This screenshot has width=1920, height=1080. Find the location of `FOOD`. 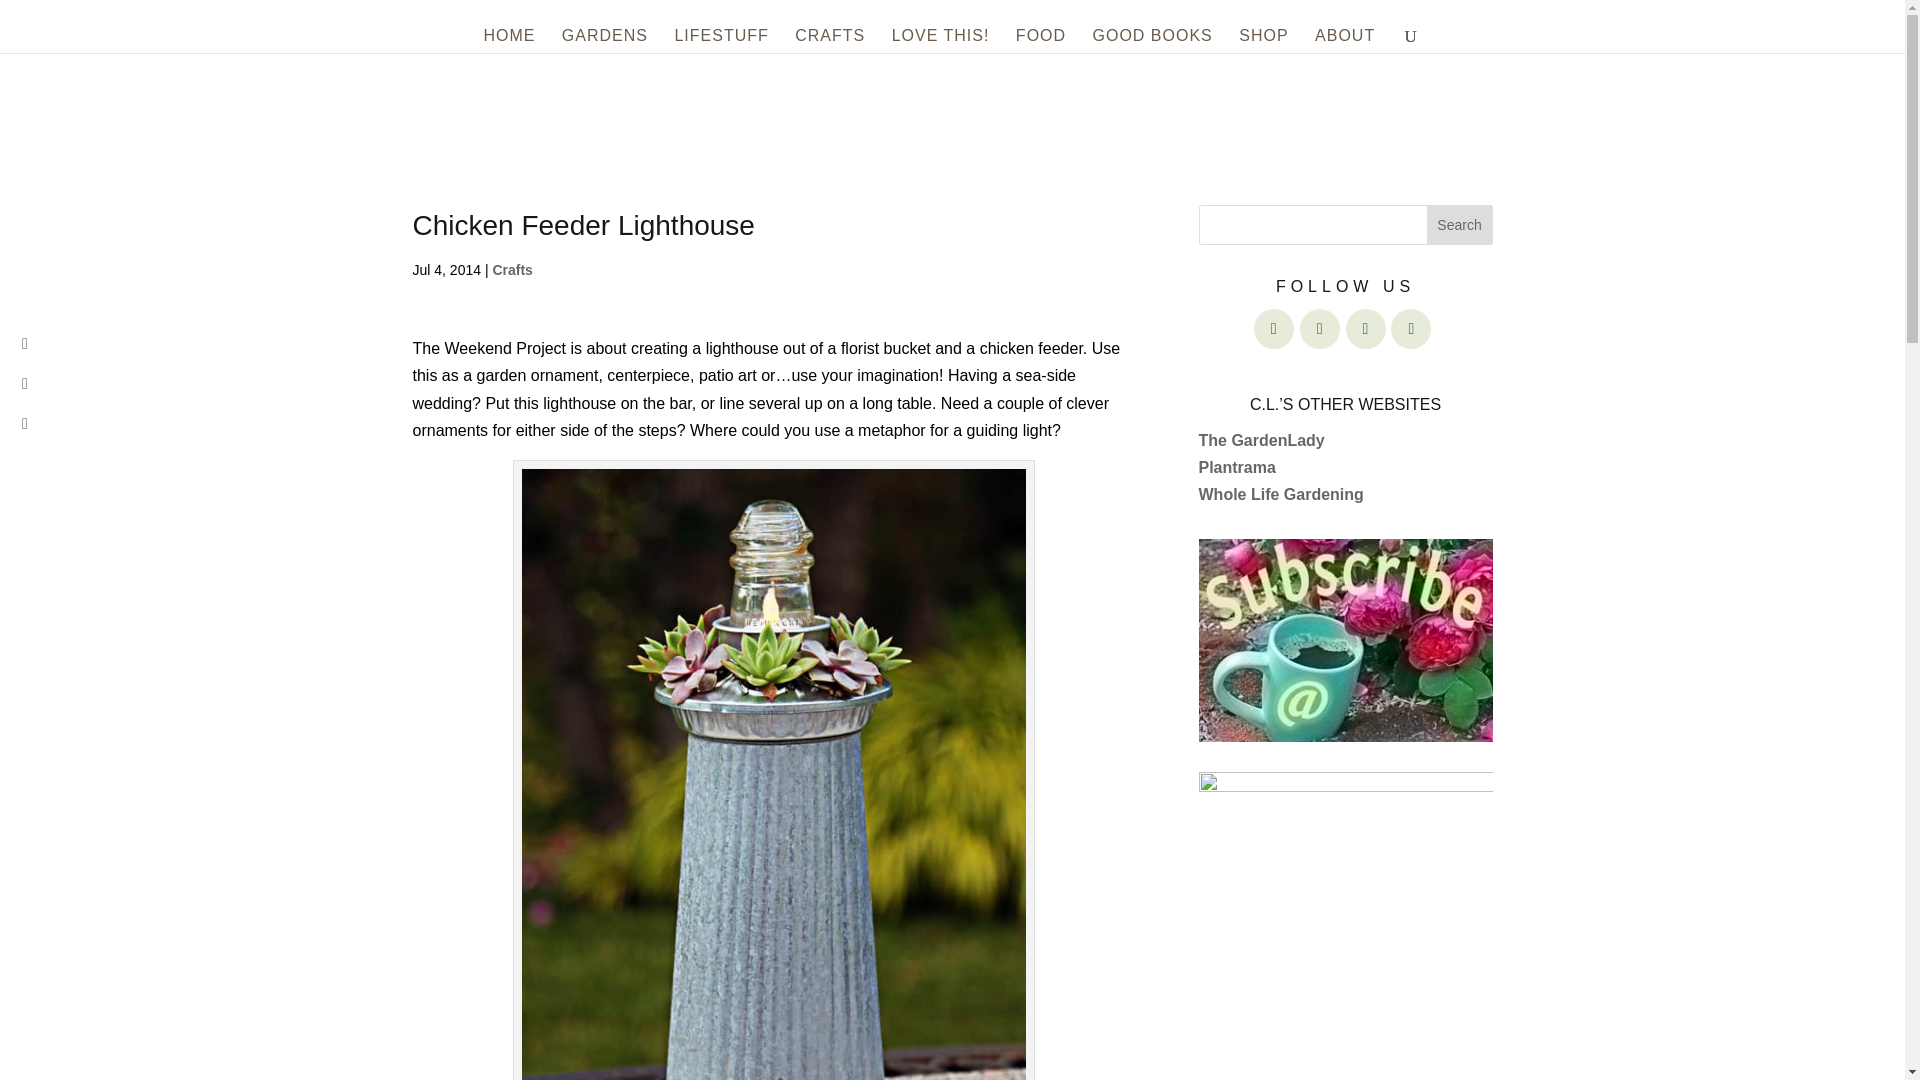

FOOD is located at coordinates (1040, 40).